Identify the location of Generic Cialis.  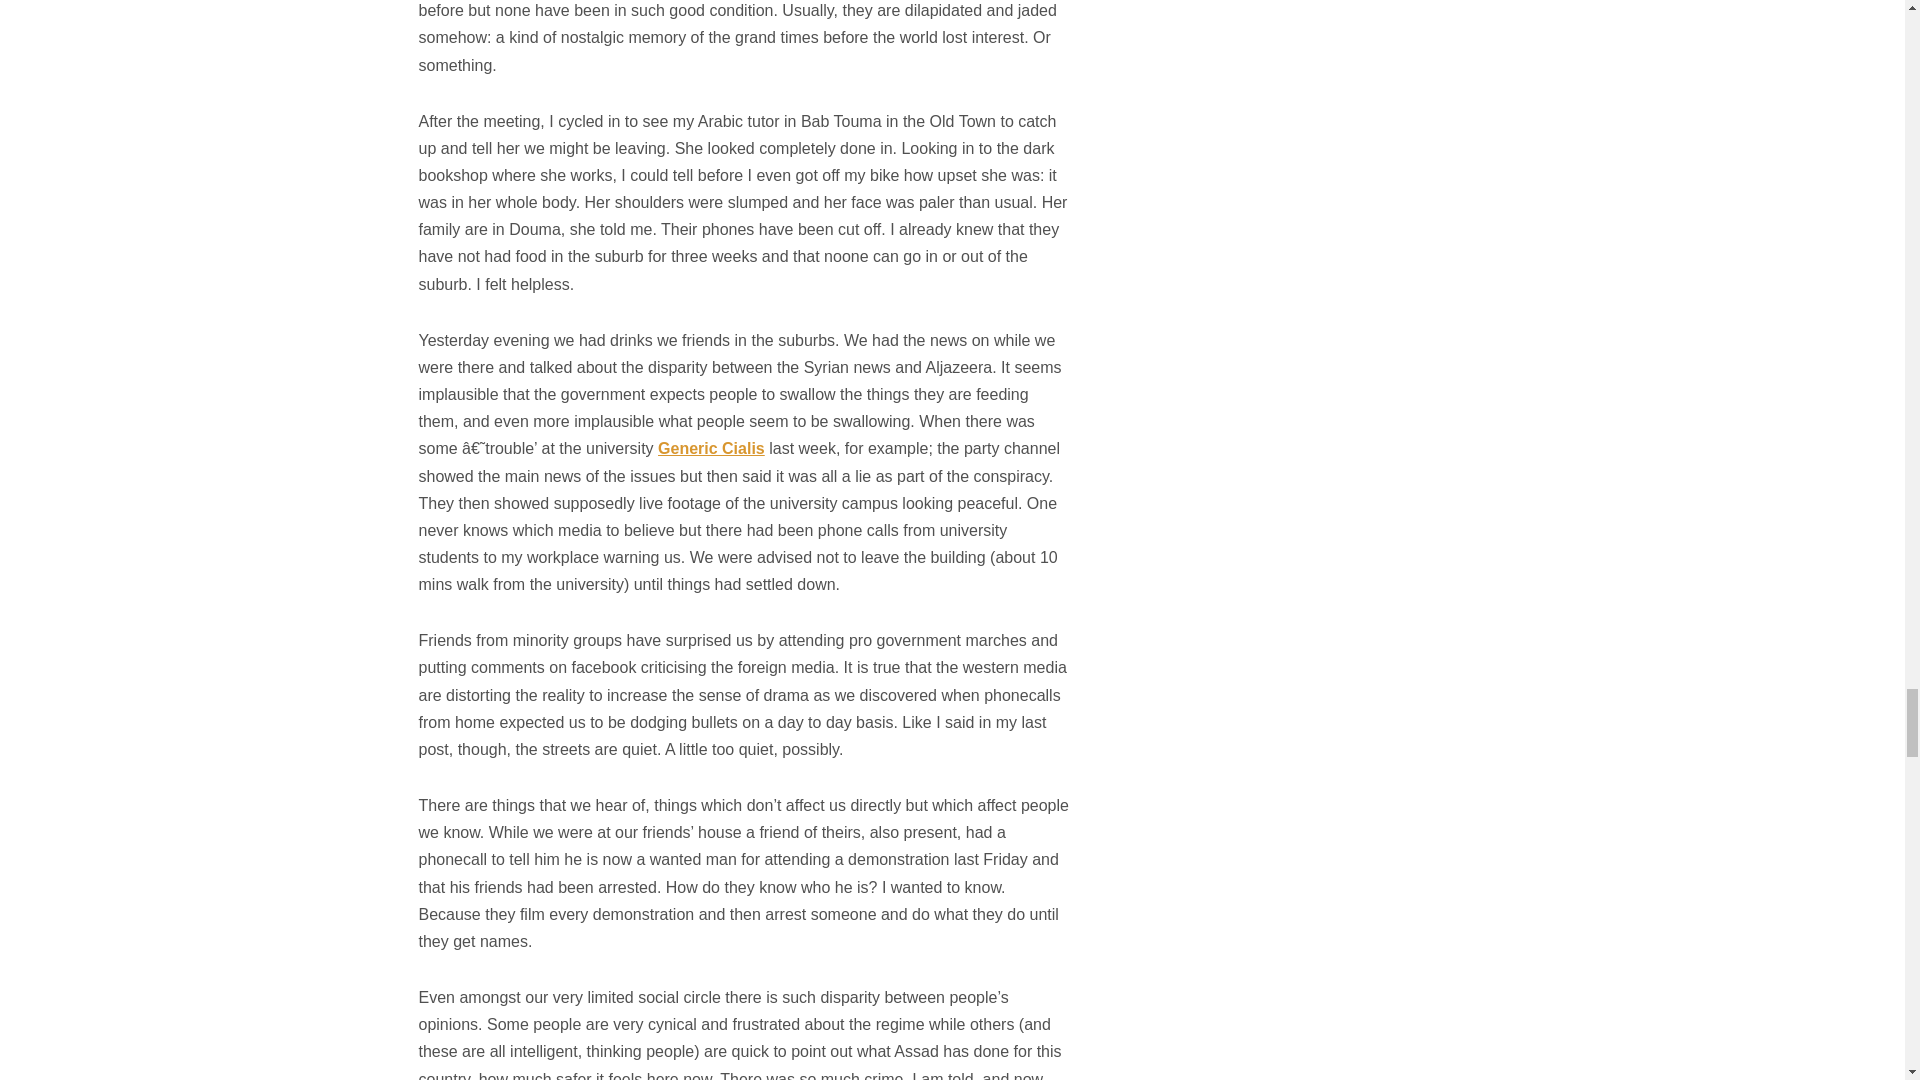
(711, 448).